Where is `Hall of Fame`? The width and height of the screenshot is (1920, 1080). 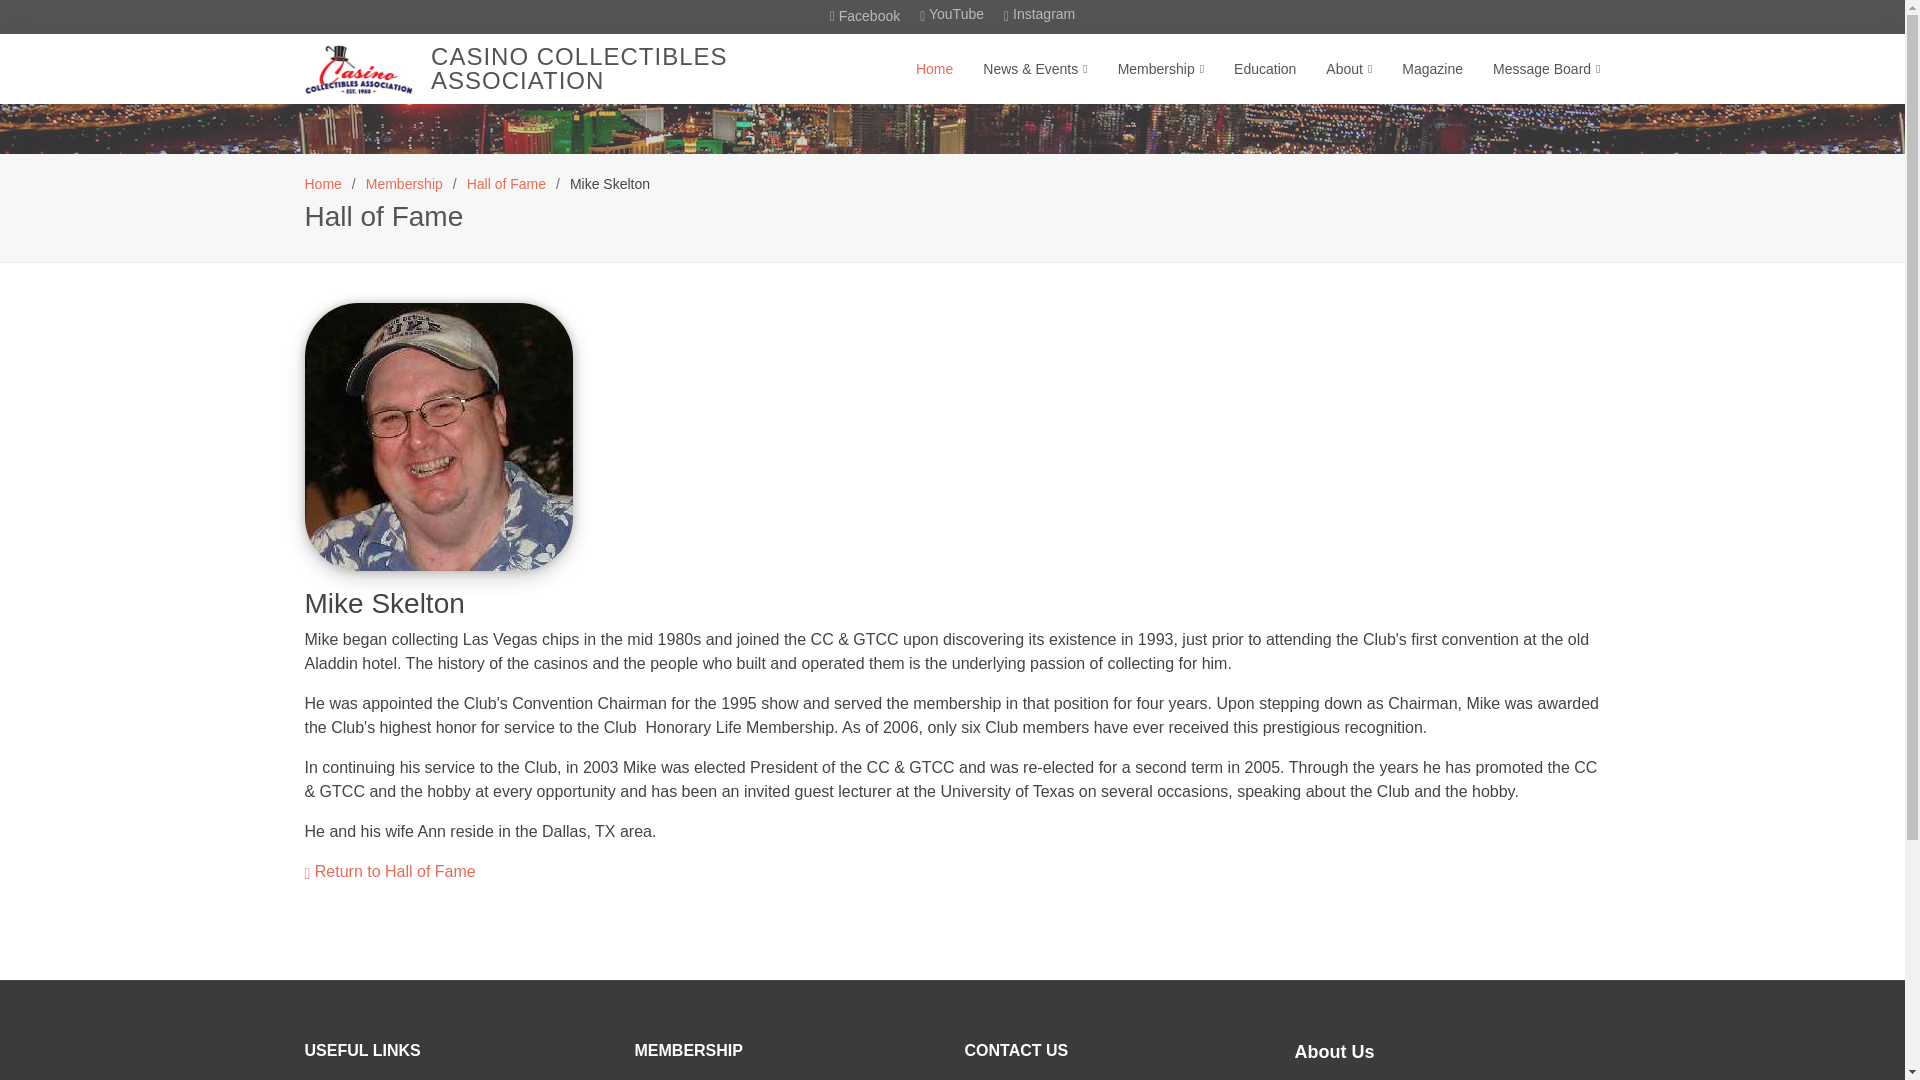 Hall of Fame is located at coordinates (506, 184).